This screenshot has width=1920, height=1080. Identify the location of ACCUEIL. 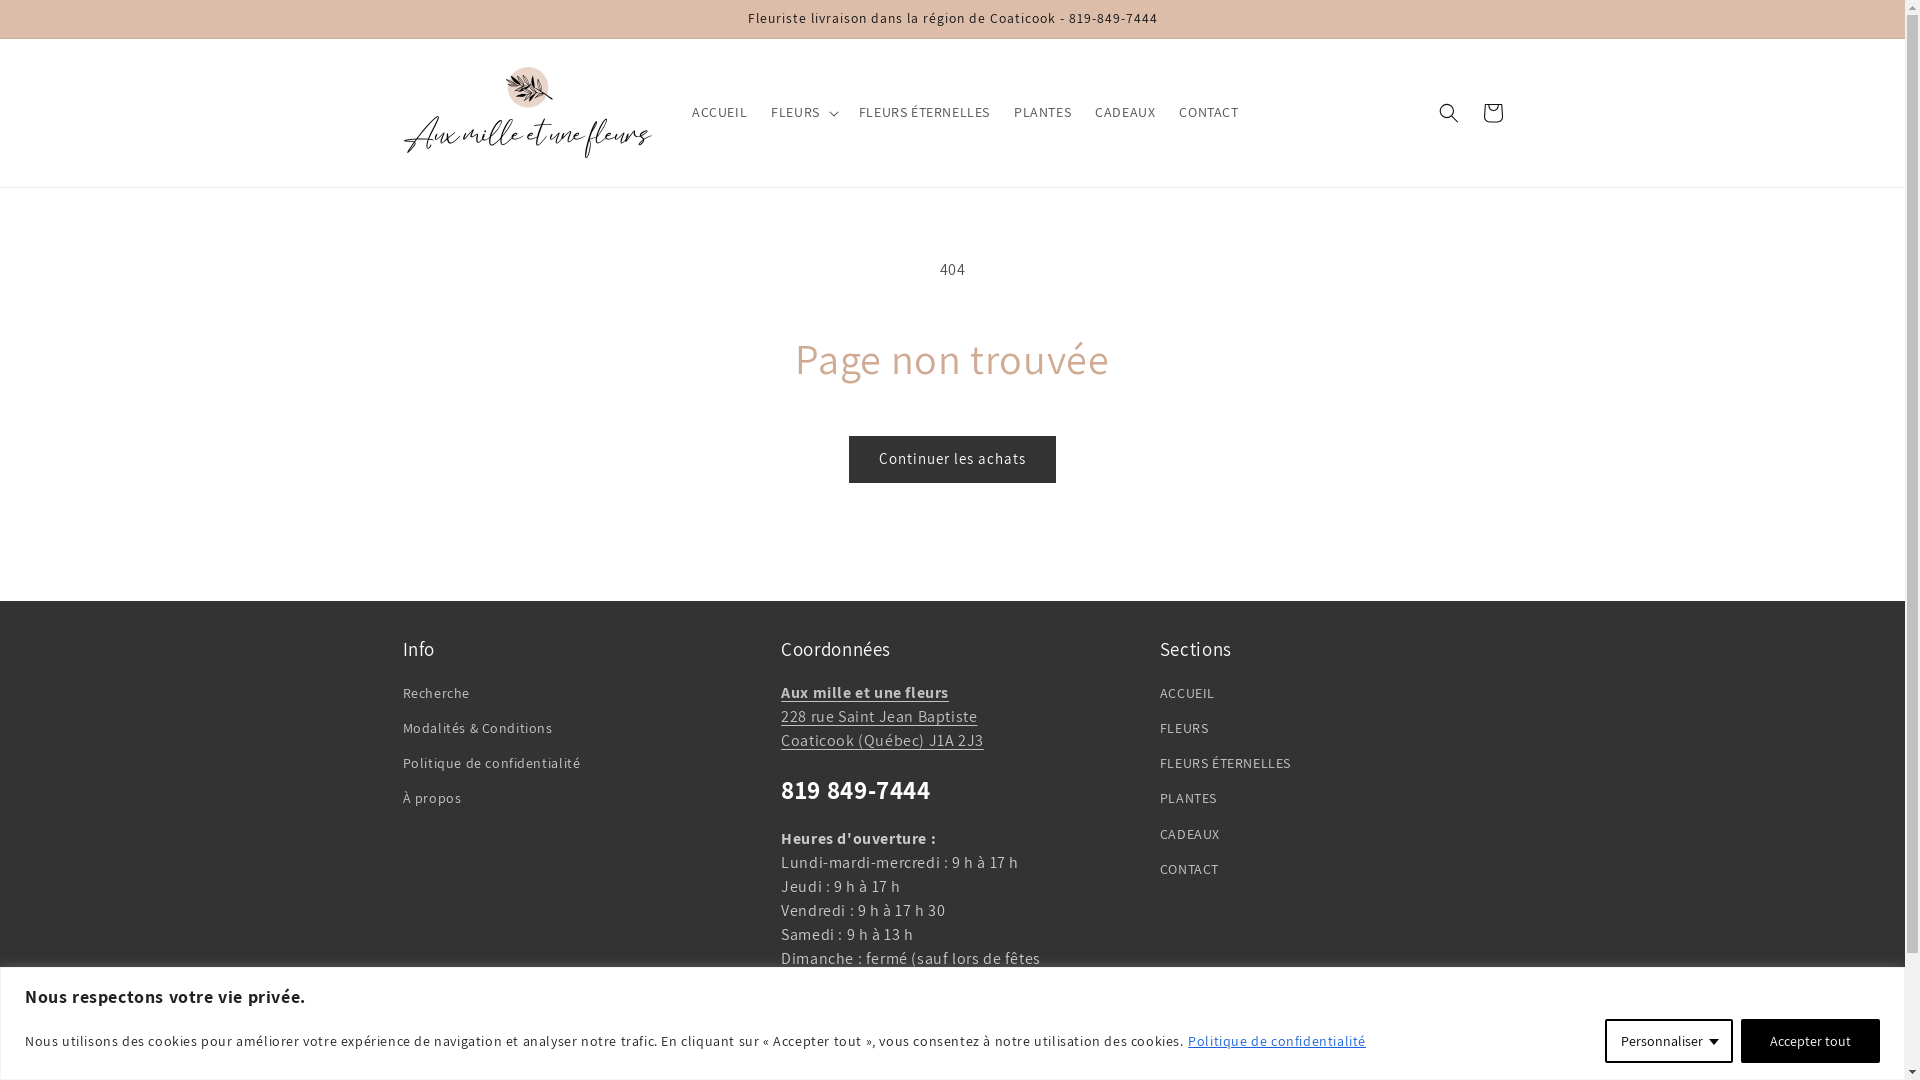
(720, 112).